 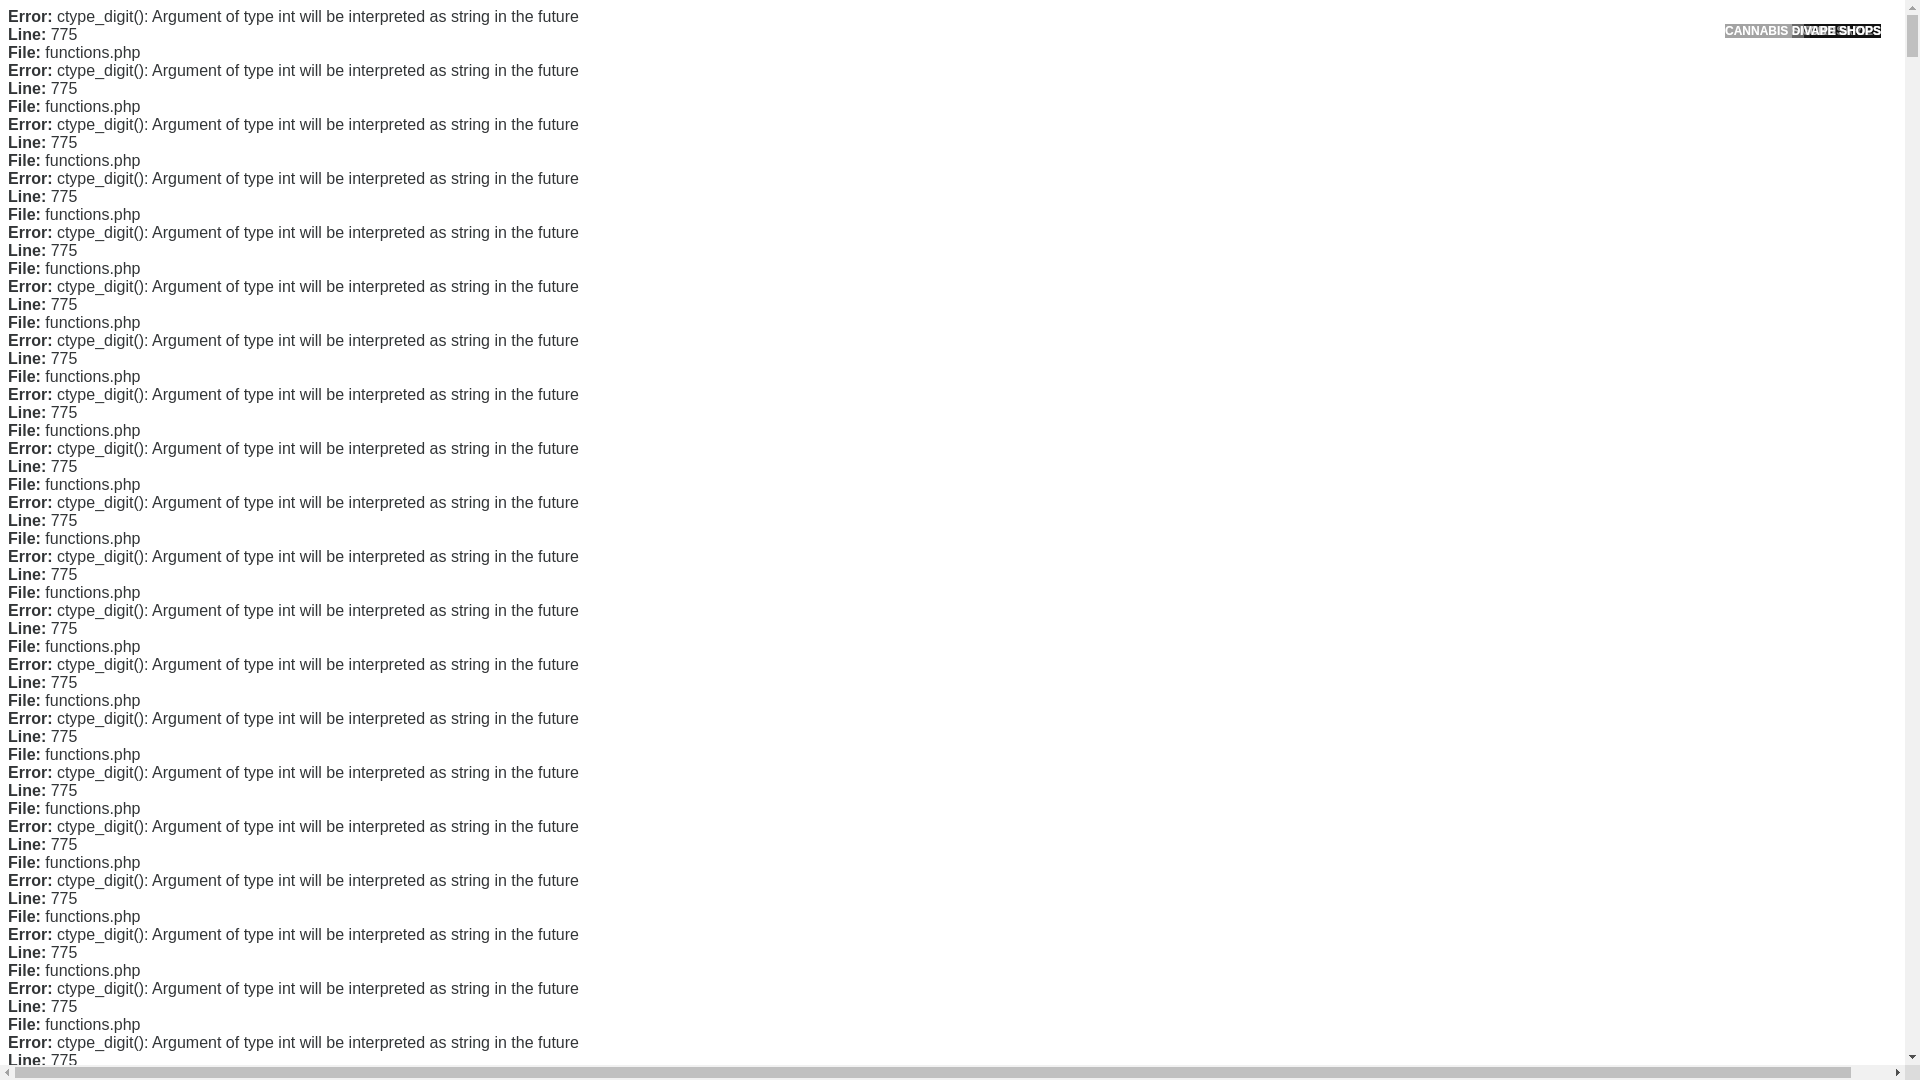 What do you see at coordinates (1030, 832) in the screenshot?
I see `additional resources` at bounding box center [1030, 832].